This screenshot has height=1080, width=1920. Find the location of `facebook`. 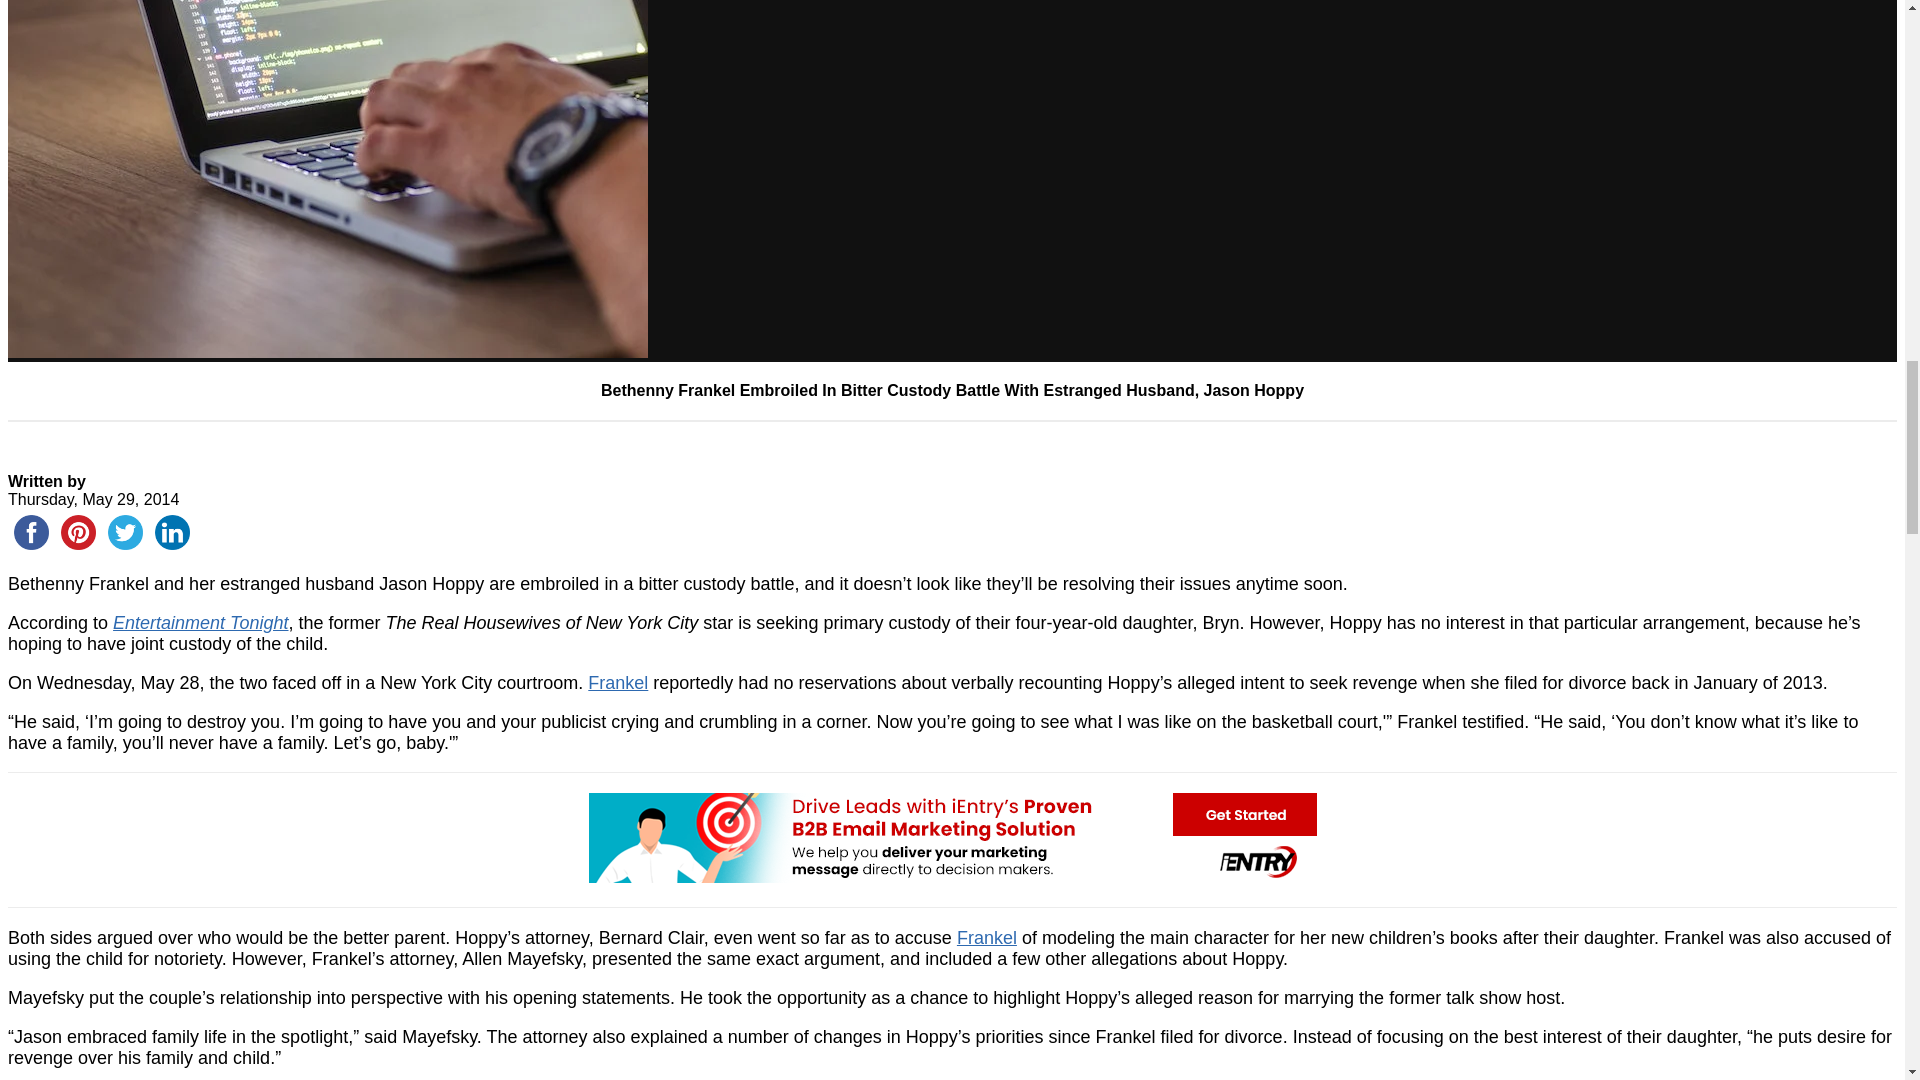

facebook is located at coordinates (31, 532).